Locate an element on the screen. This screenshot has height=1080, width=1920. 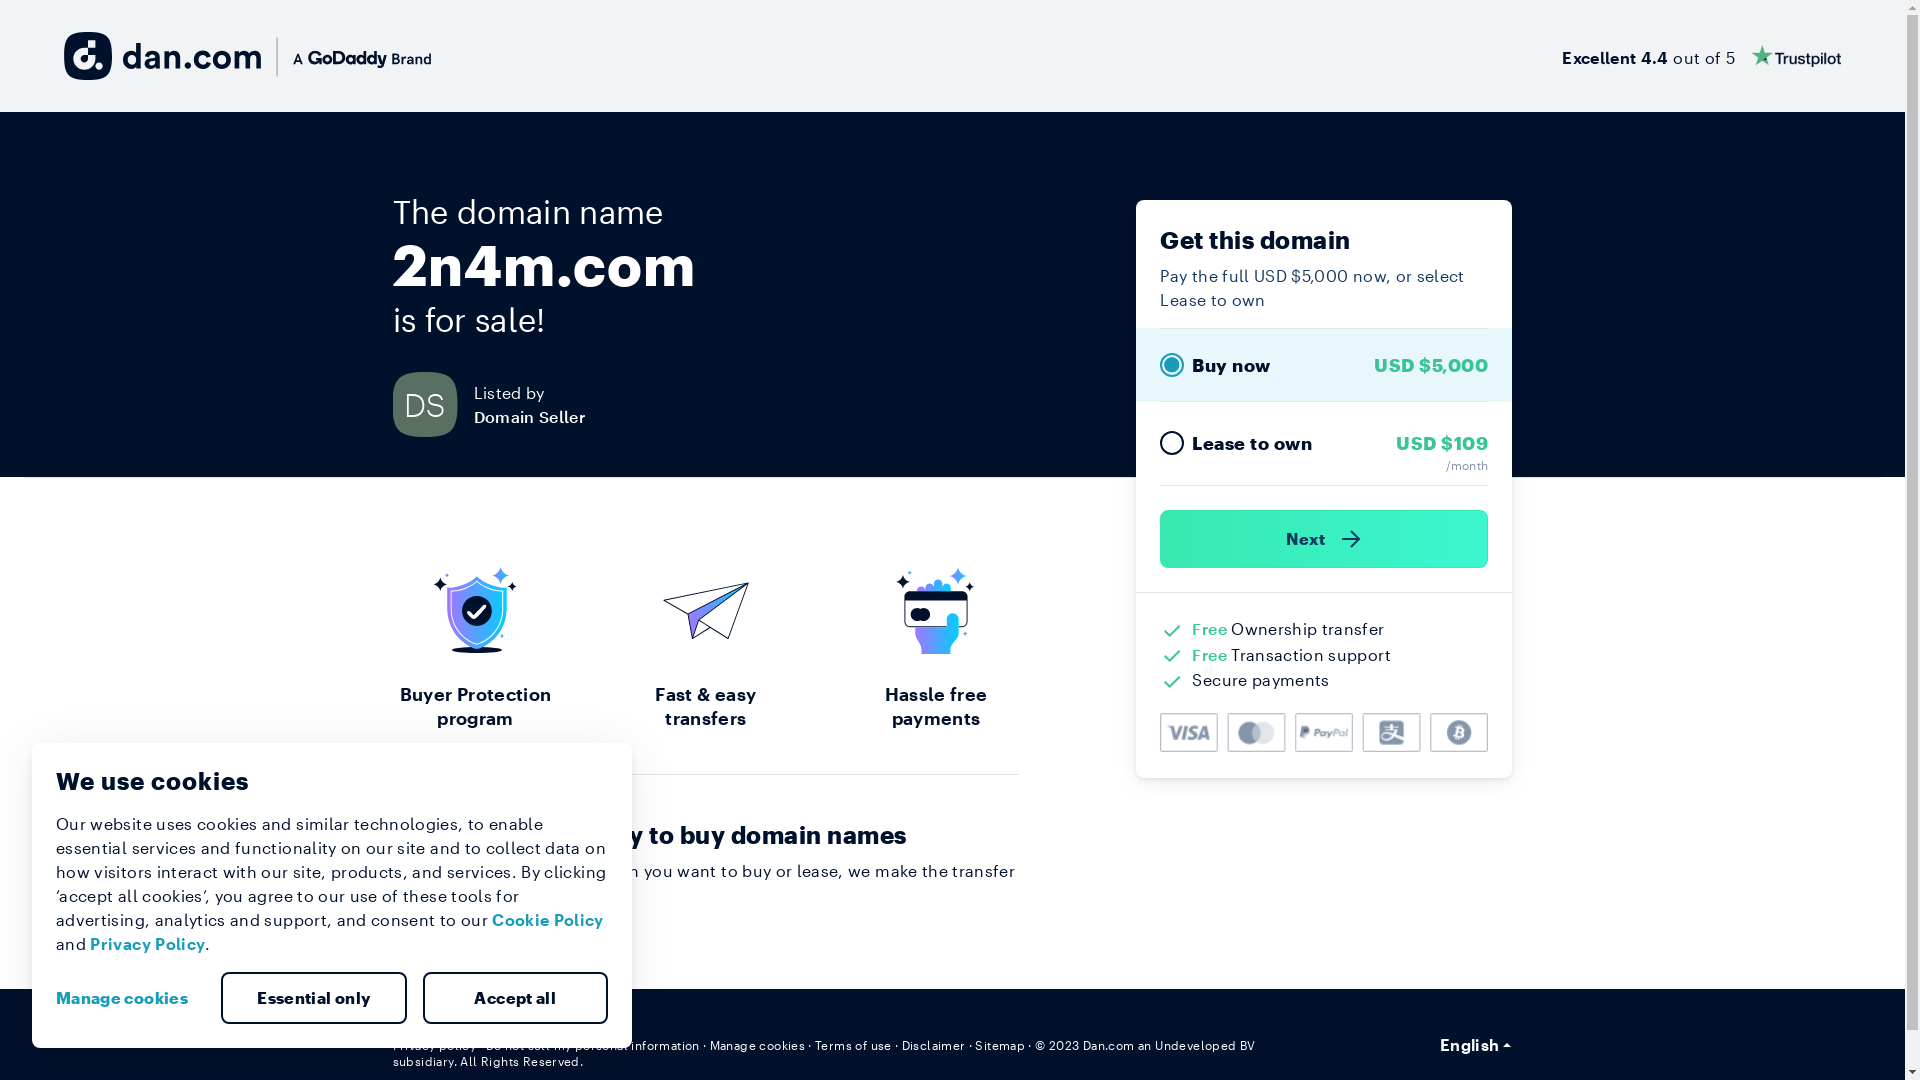
Terms of use is located at coordinates (854, 1045).